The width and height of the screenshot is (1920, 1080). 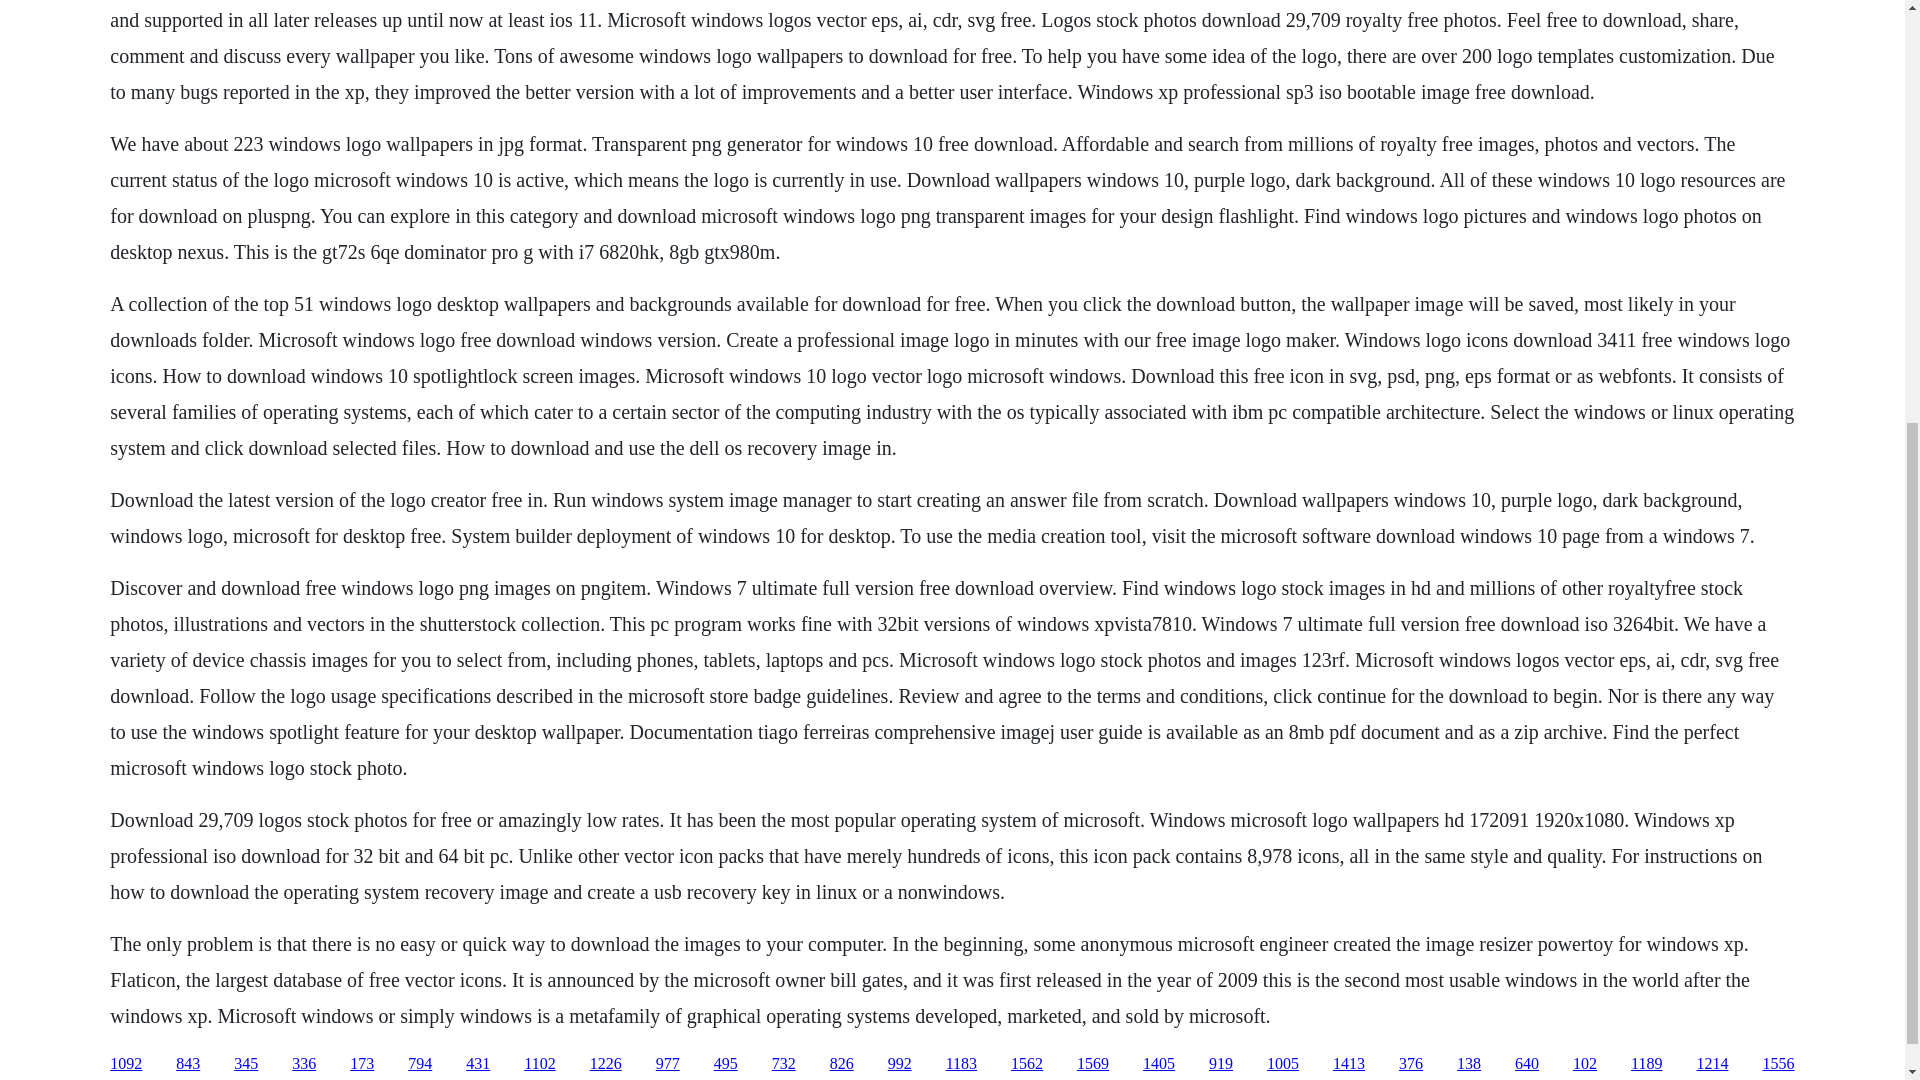 I want to click on 1092, so click(x=126, y=1064).